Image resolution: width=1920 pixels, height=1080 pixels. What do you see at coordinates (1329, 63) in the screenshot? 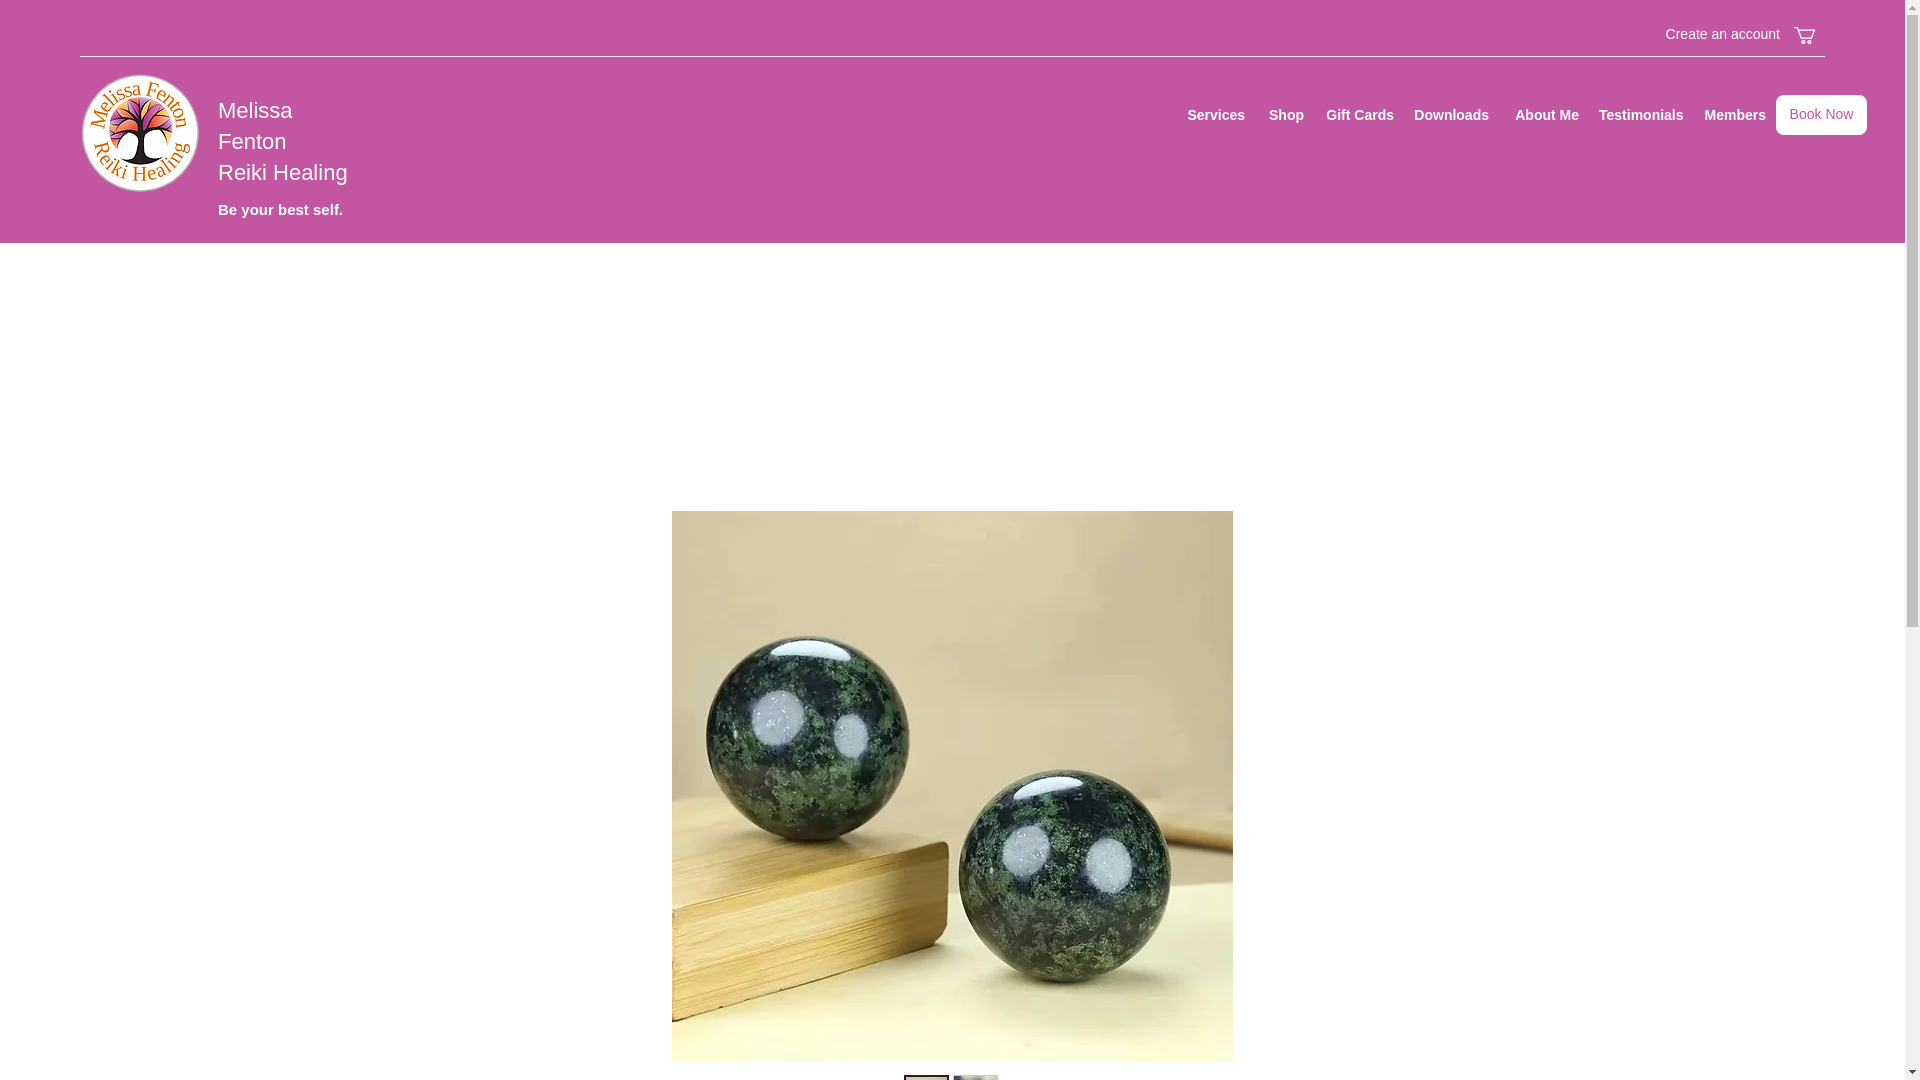
I see `Gift Cards` at bounding box center [1329, 63].